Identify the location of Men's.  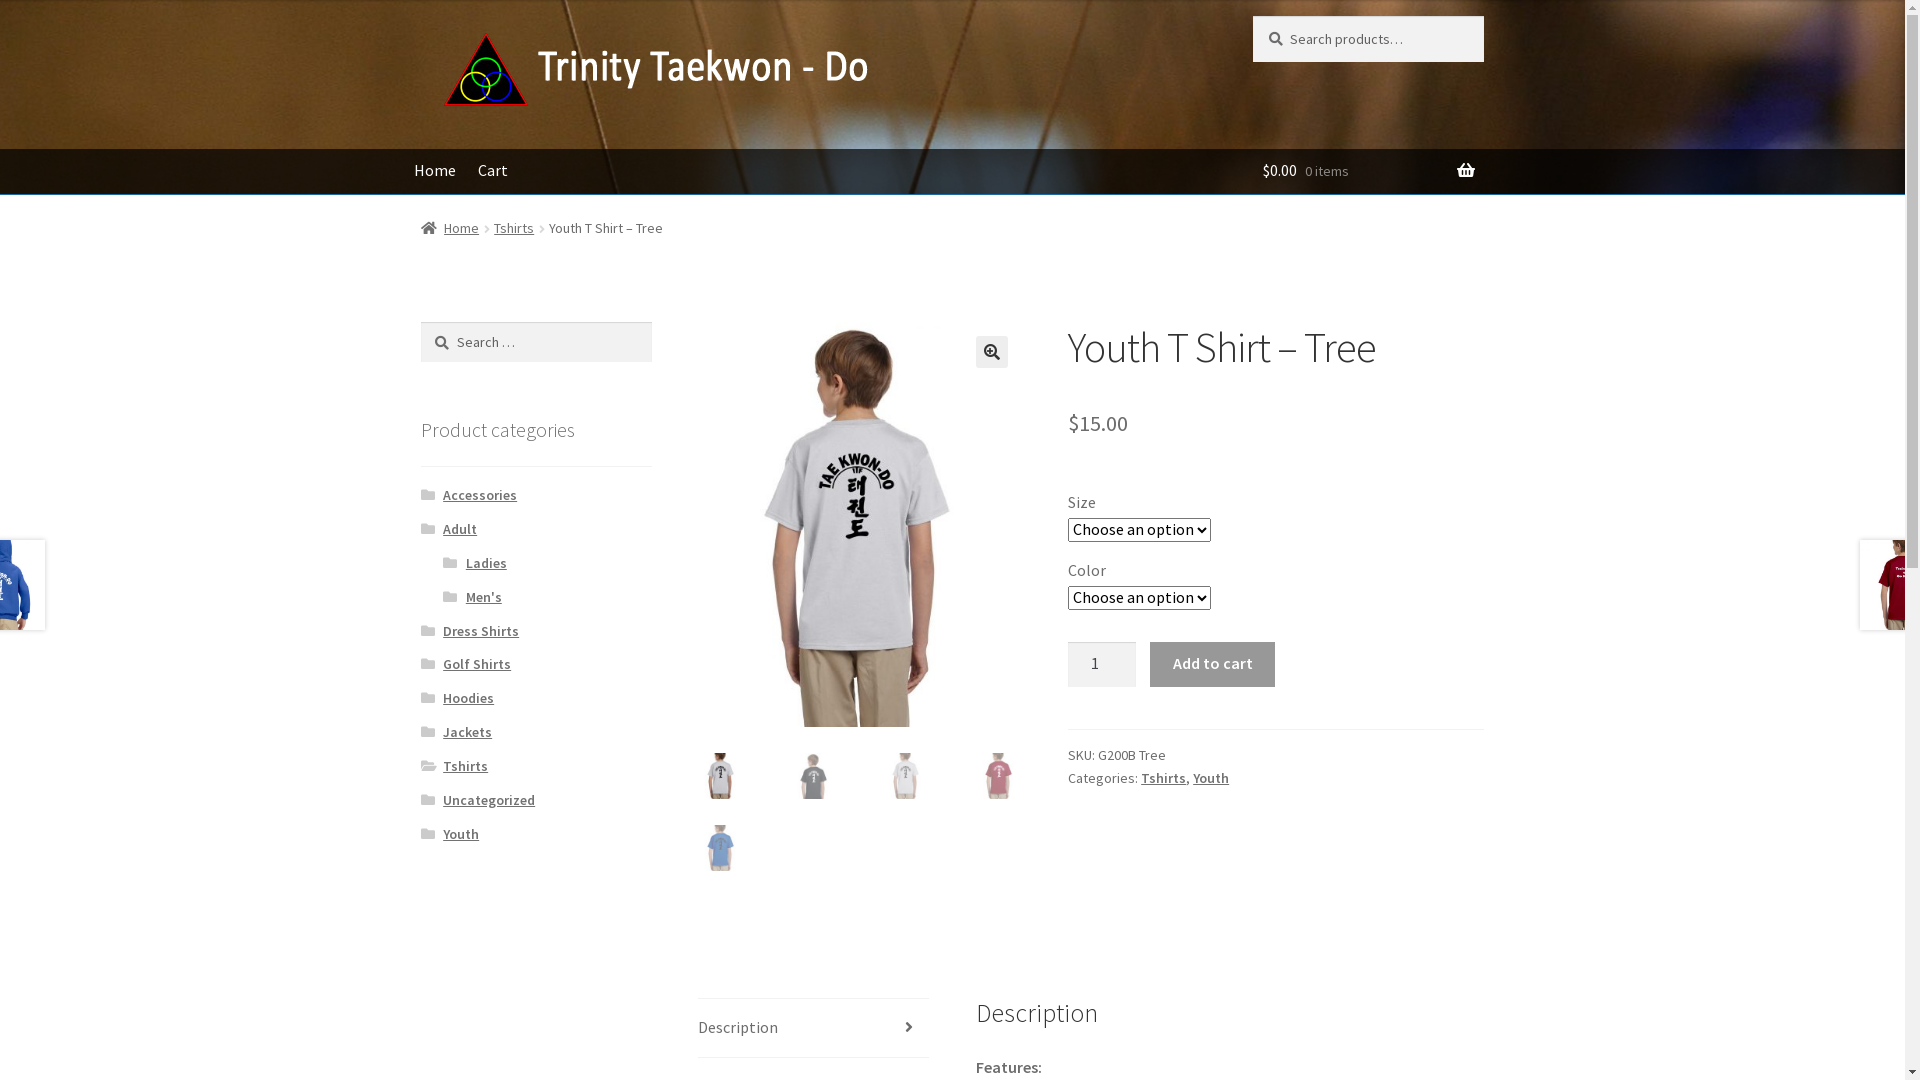
(484, 597).